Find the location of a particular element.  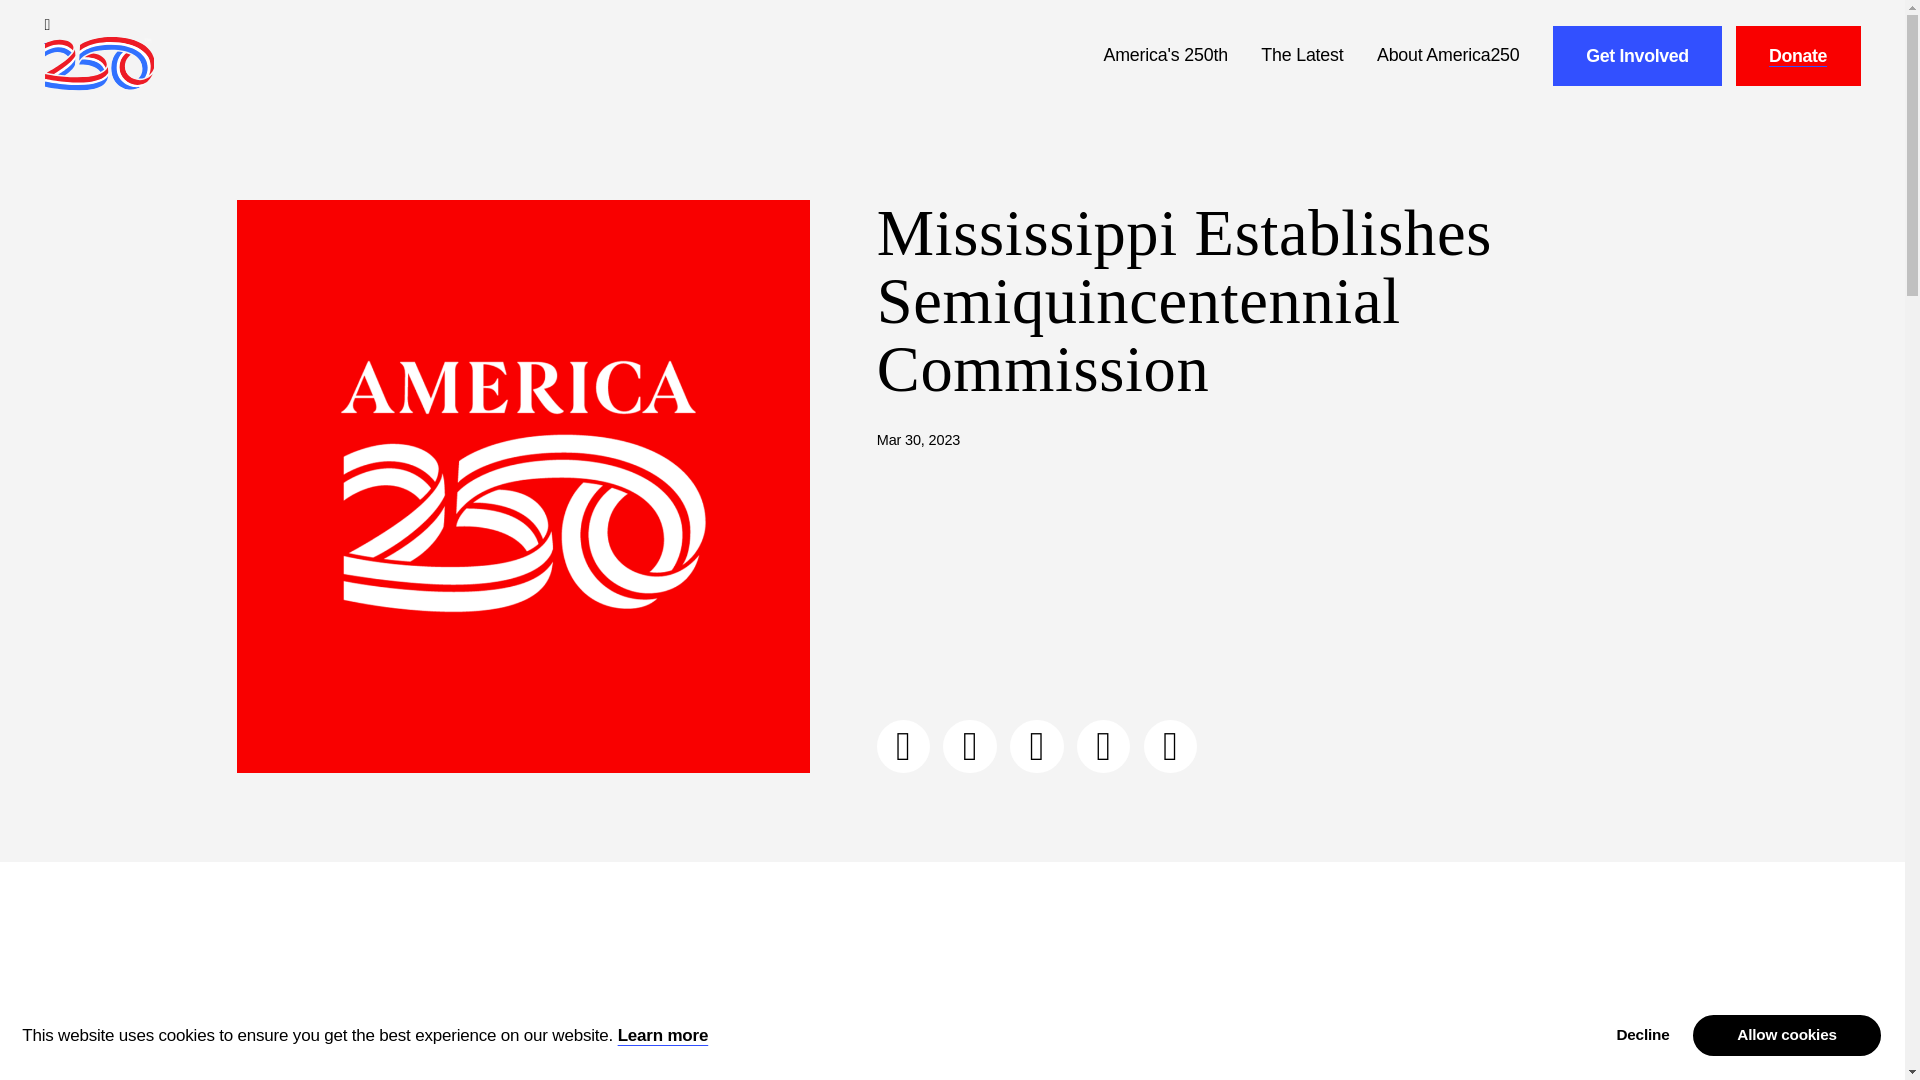

The Latest is located at coordinates (1302, 56).